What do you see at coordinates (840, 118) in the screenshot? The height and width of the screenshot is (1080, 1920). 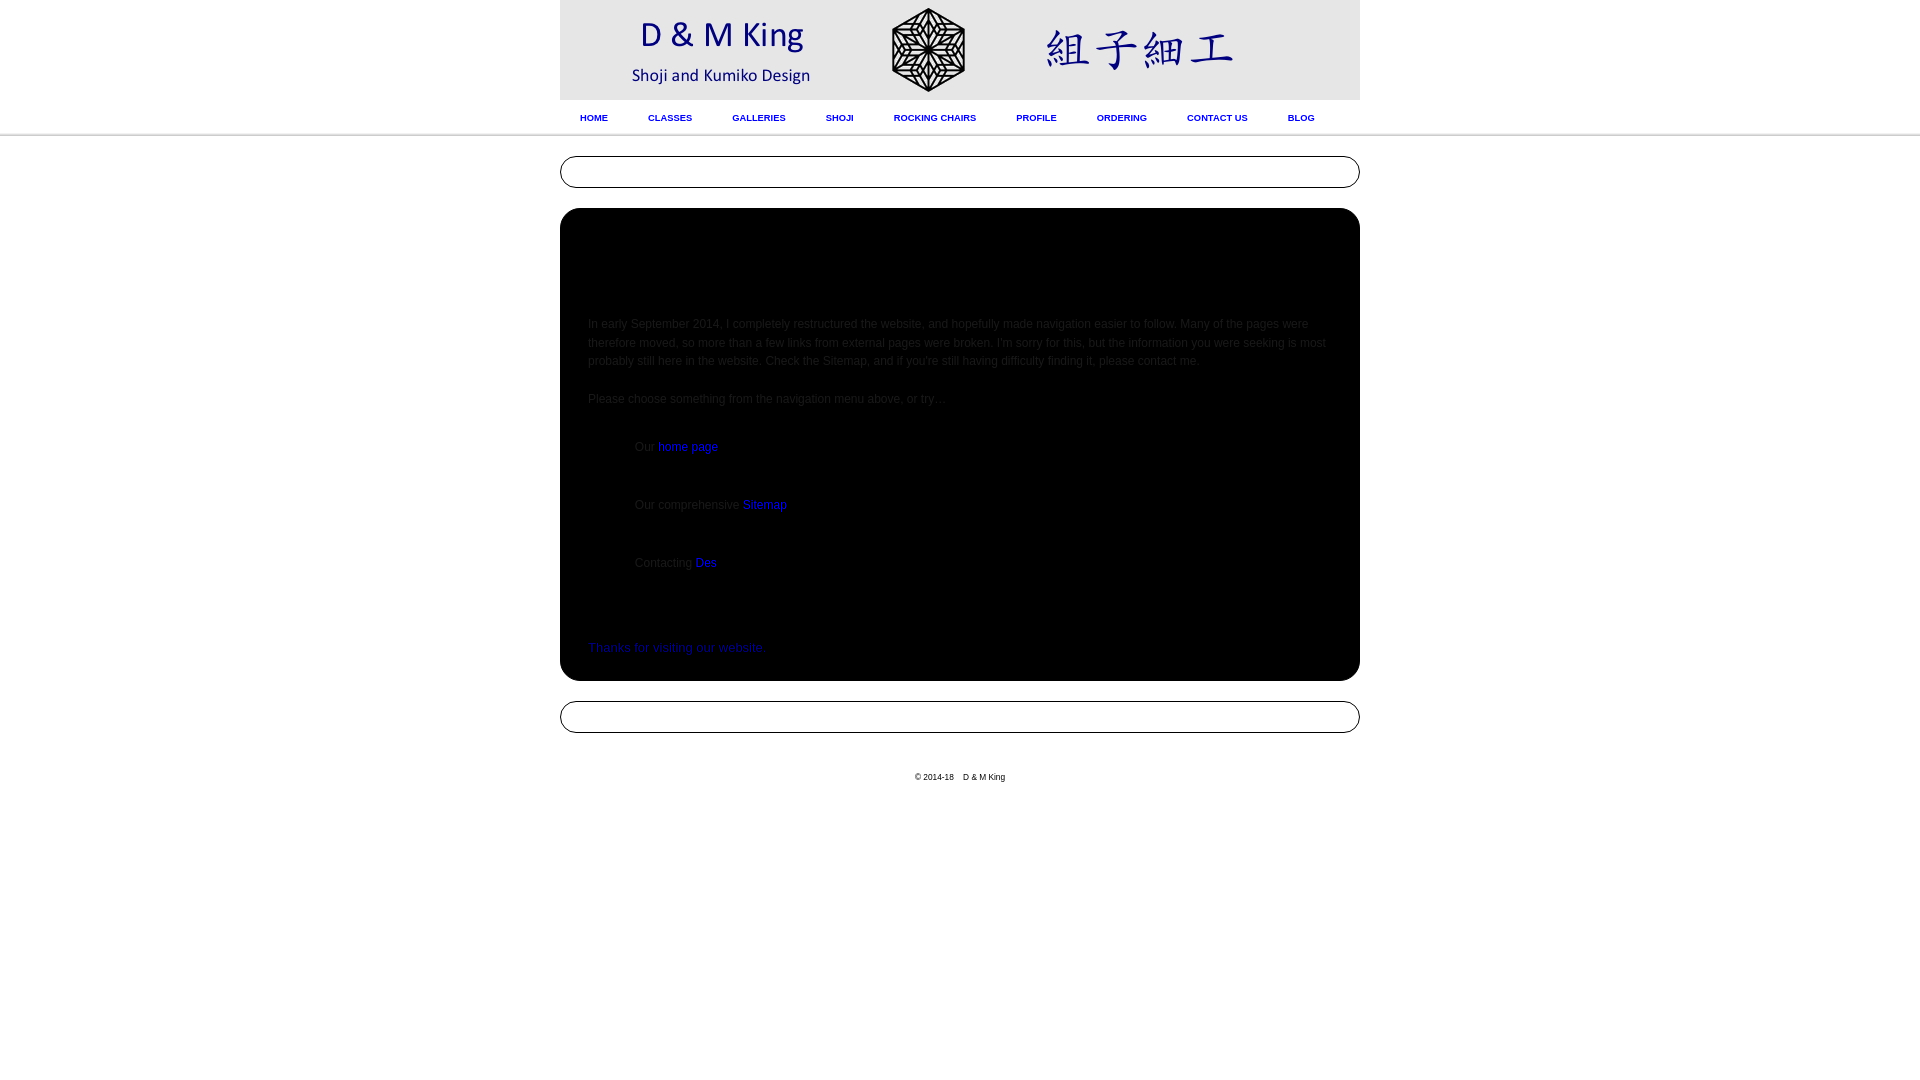 I see `SHOJI` at bounding box center [840, 118].